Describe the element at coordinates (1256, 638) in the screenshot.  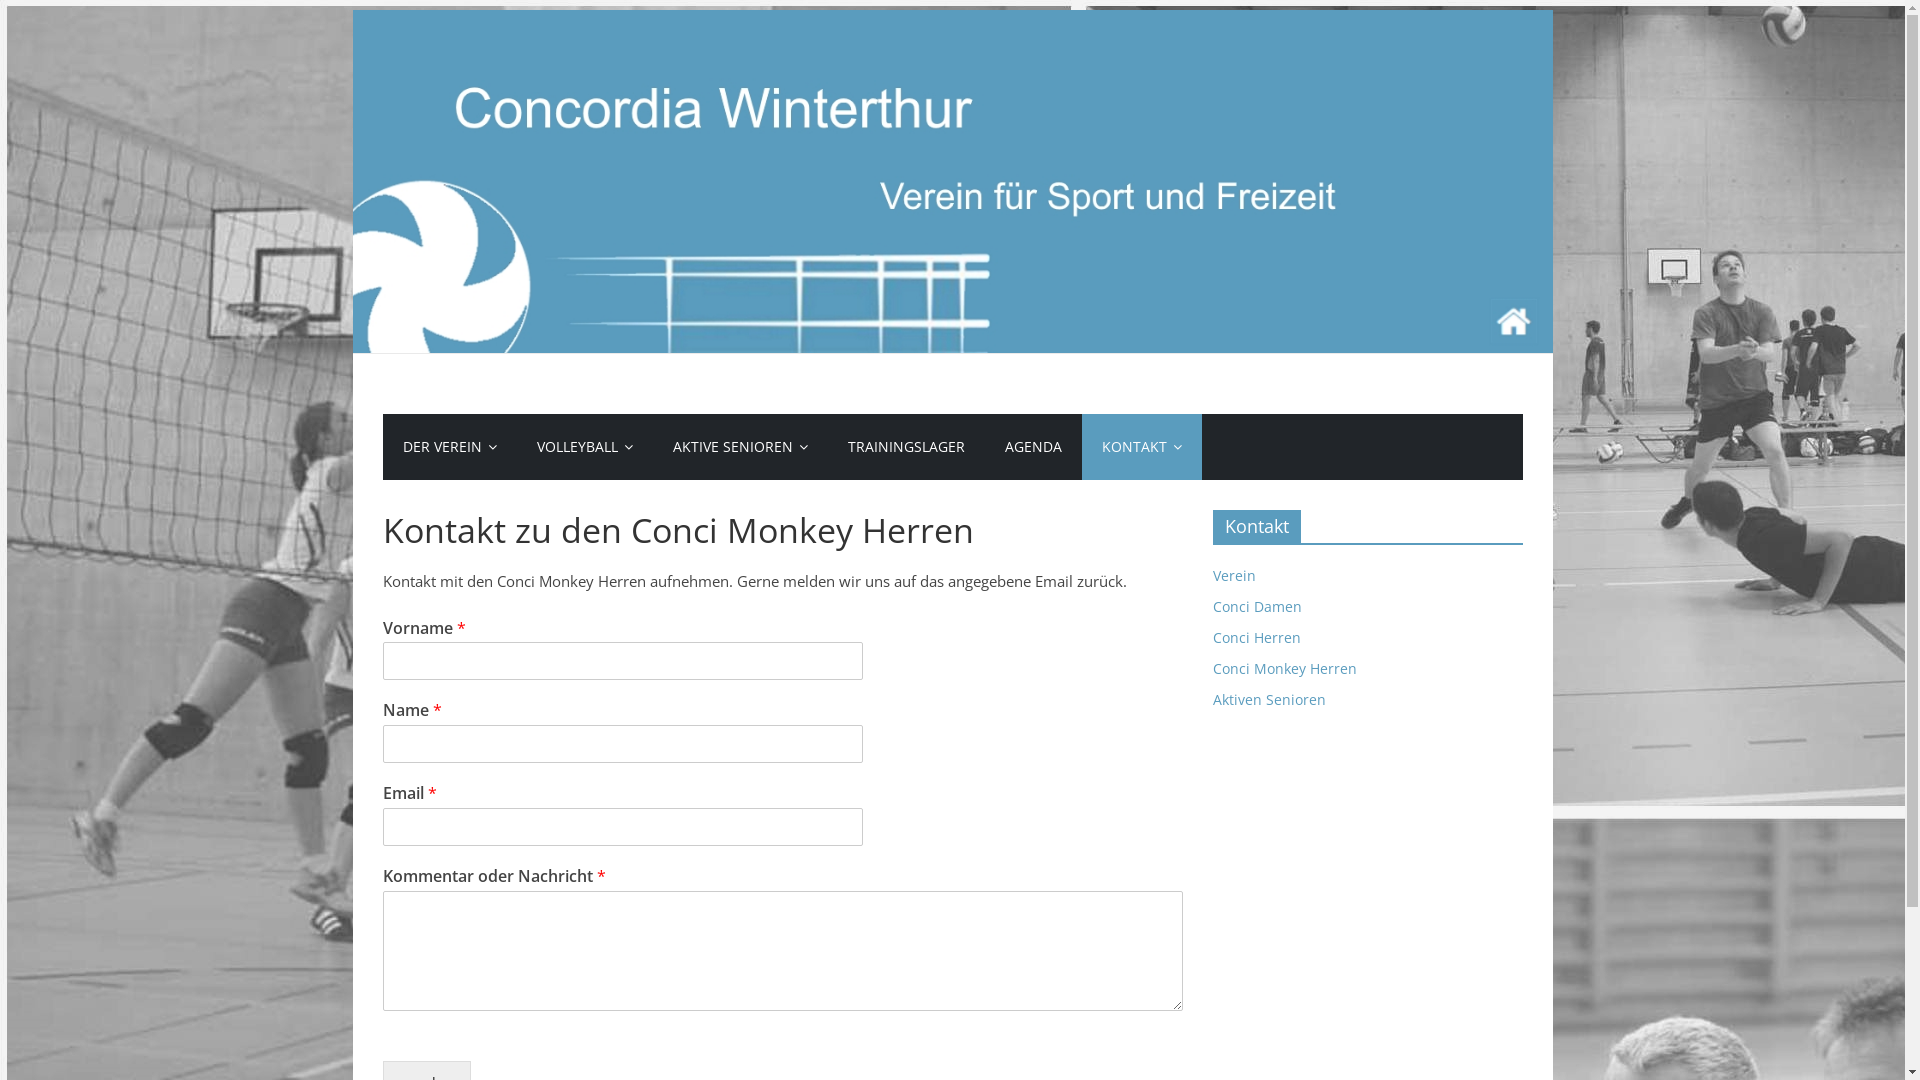
I see `Conci Herren` at that location.